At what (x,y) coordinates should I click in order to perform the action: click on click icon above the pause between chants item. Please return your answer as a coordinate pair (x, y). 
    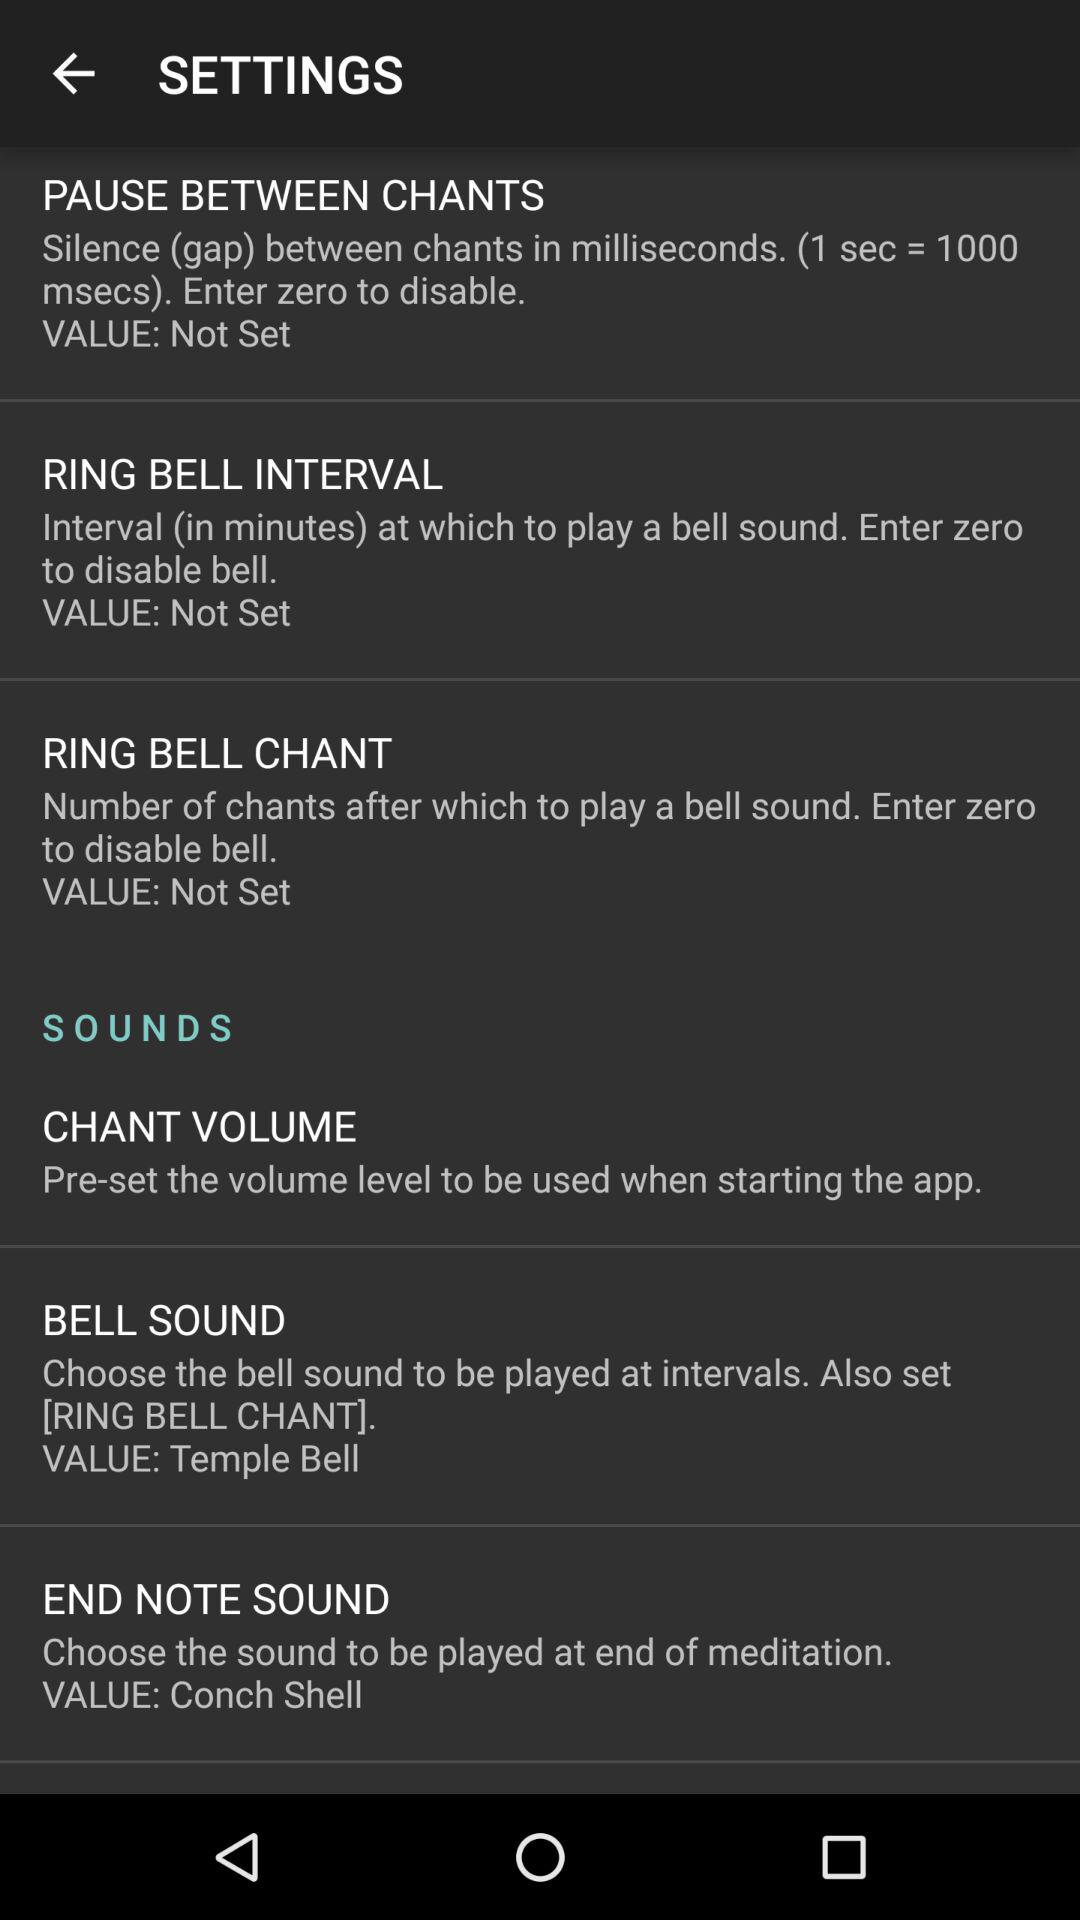
    Looking at the image, I should click on (73, 74).